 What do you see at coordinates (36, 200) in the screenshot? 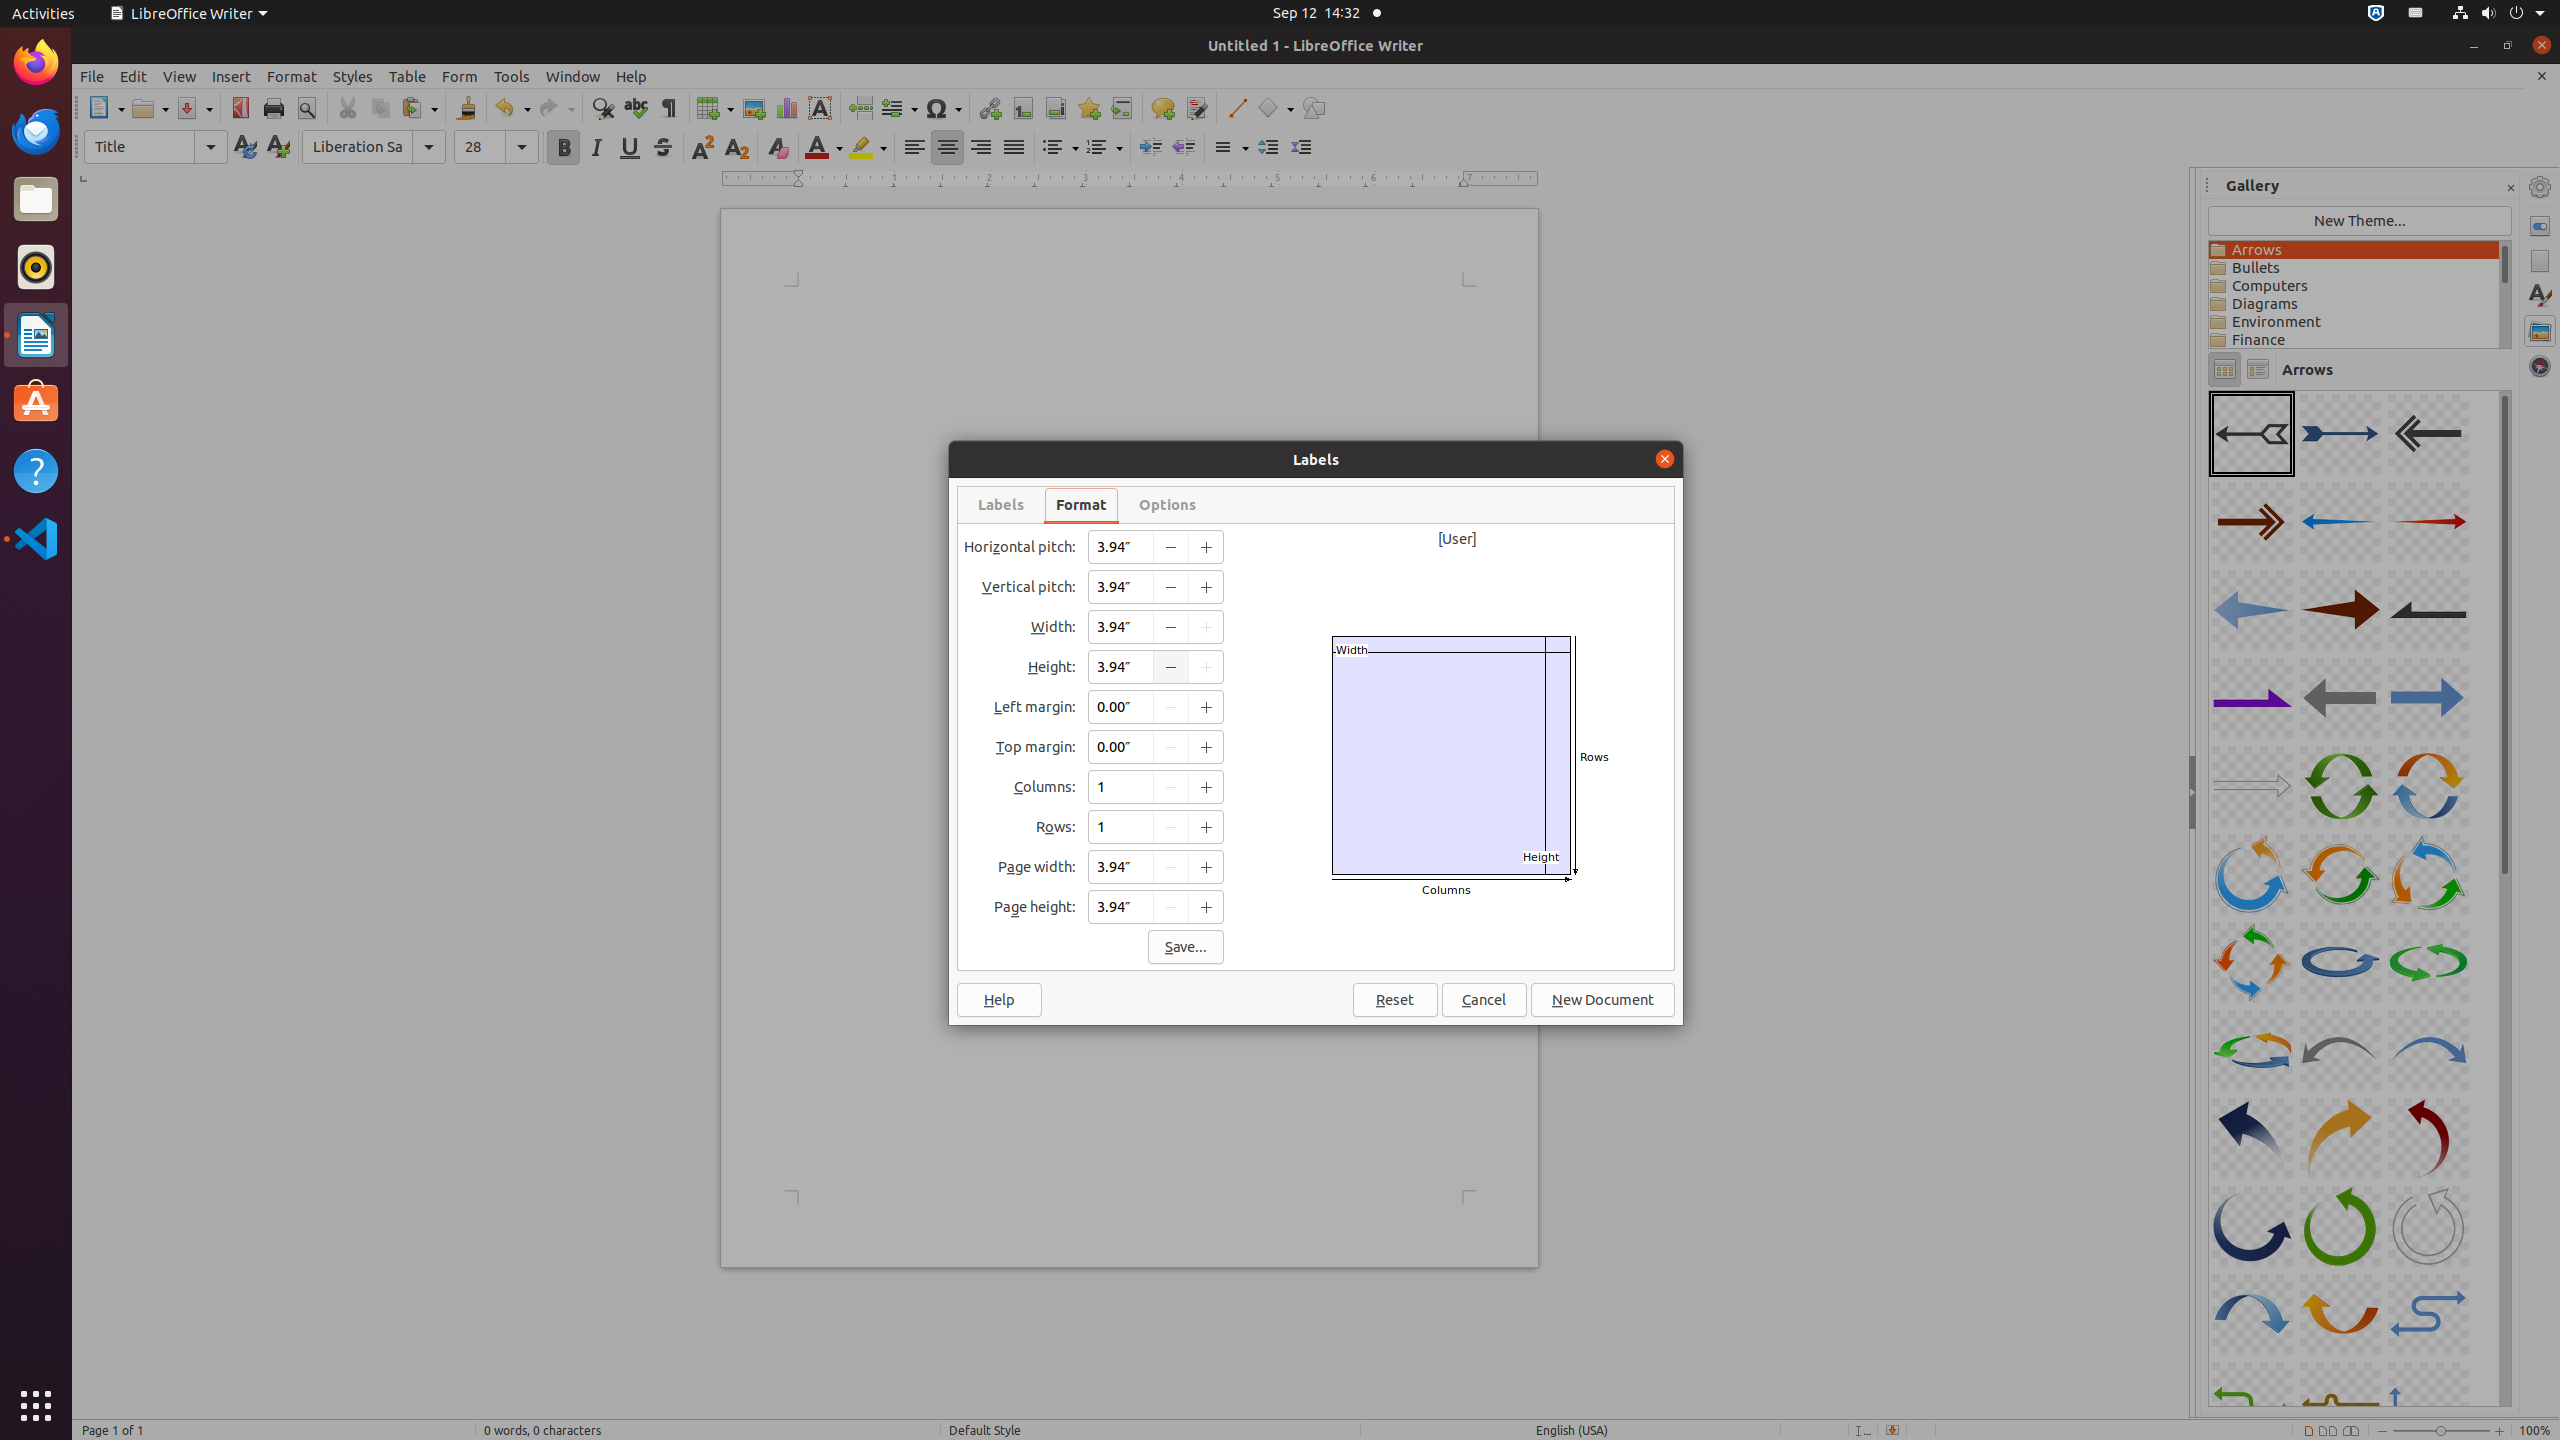
I see `Files` at bounding box center [36, 200].